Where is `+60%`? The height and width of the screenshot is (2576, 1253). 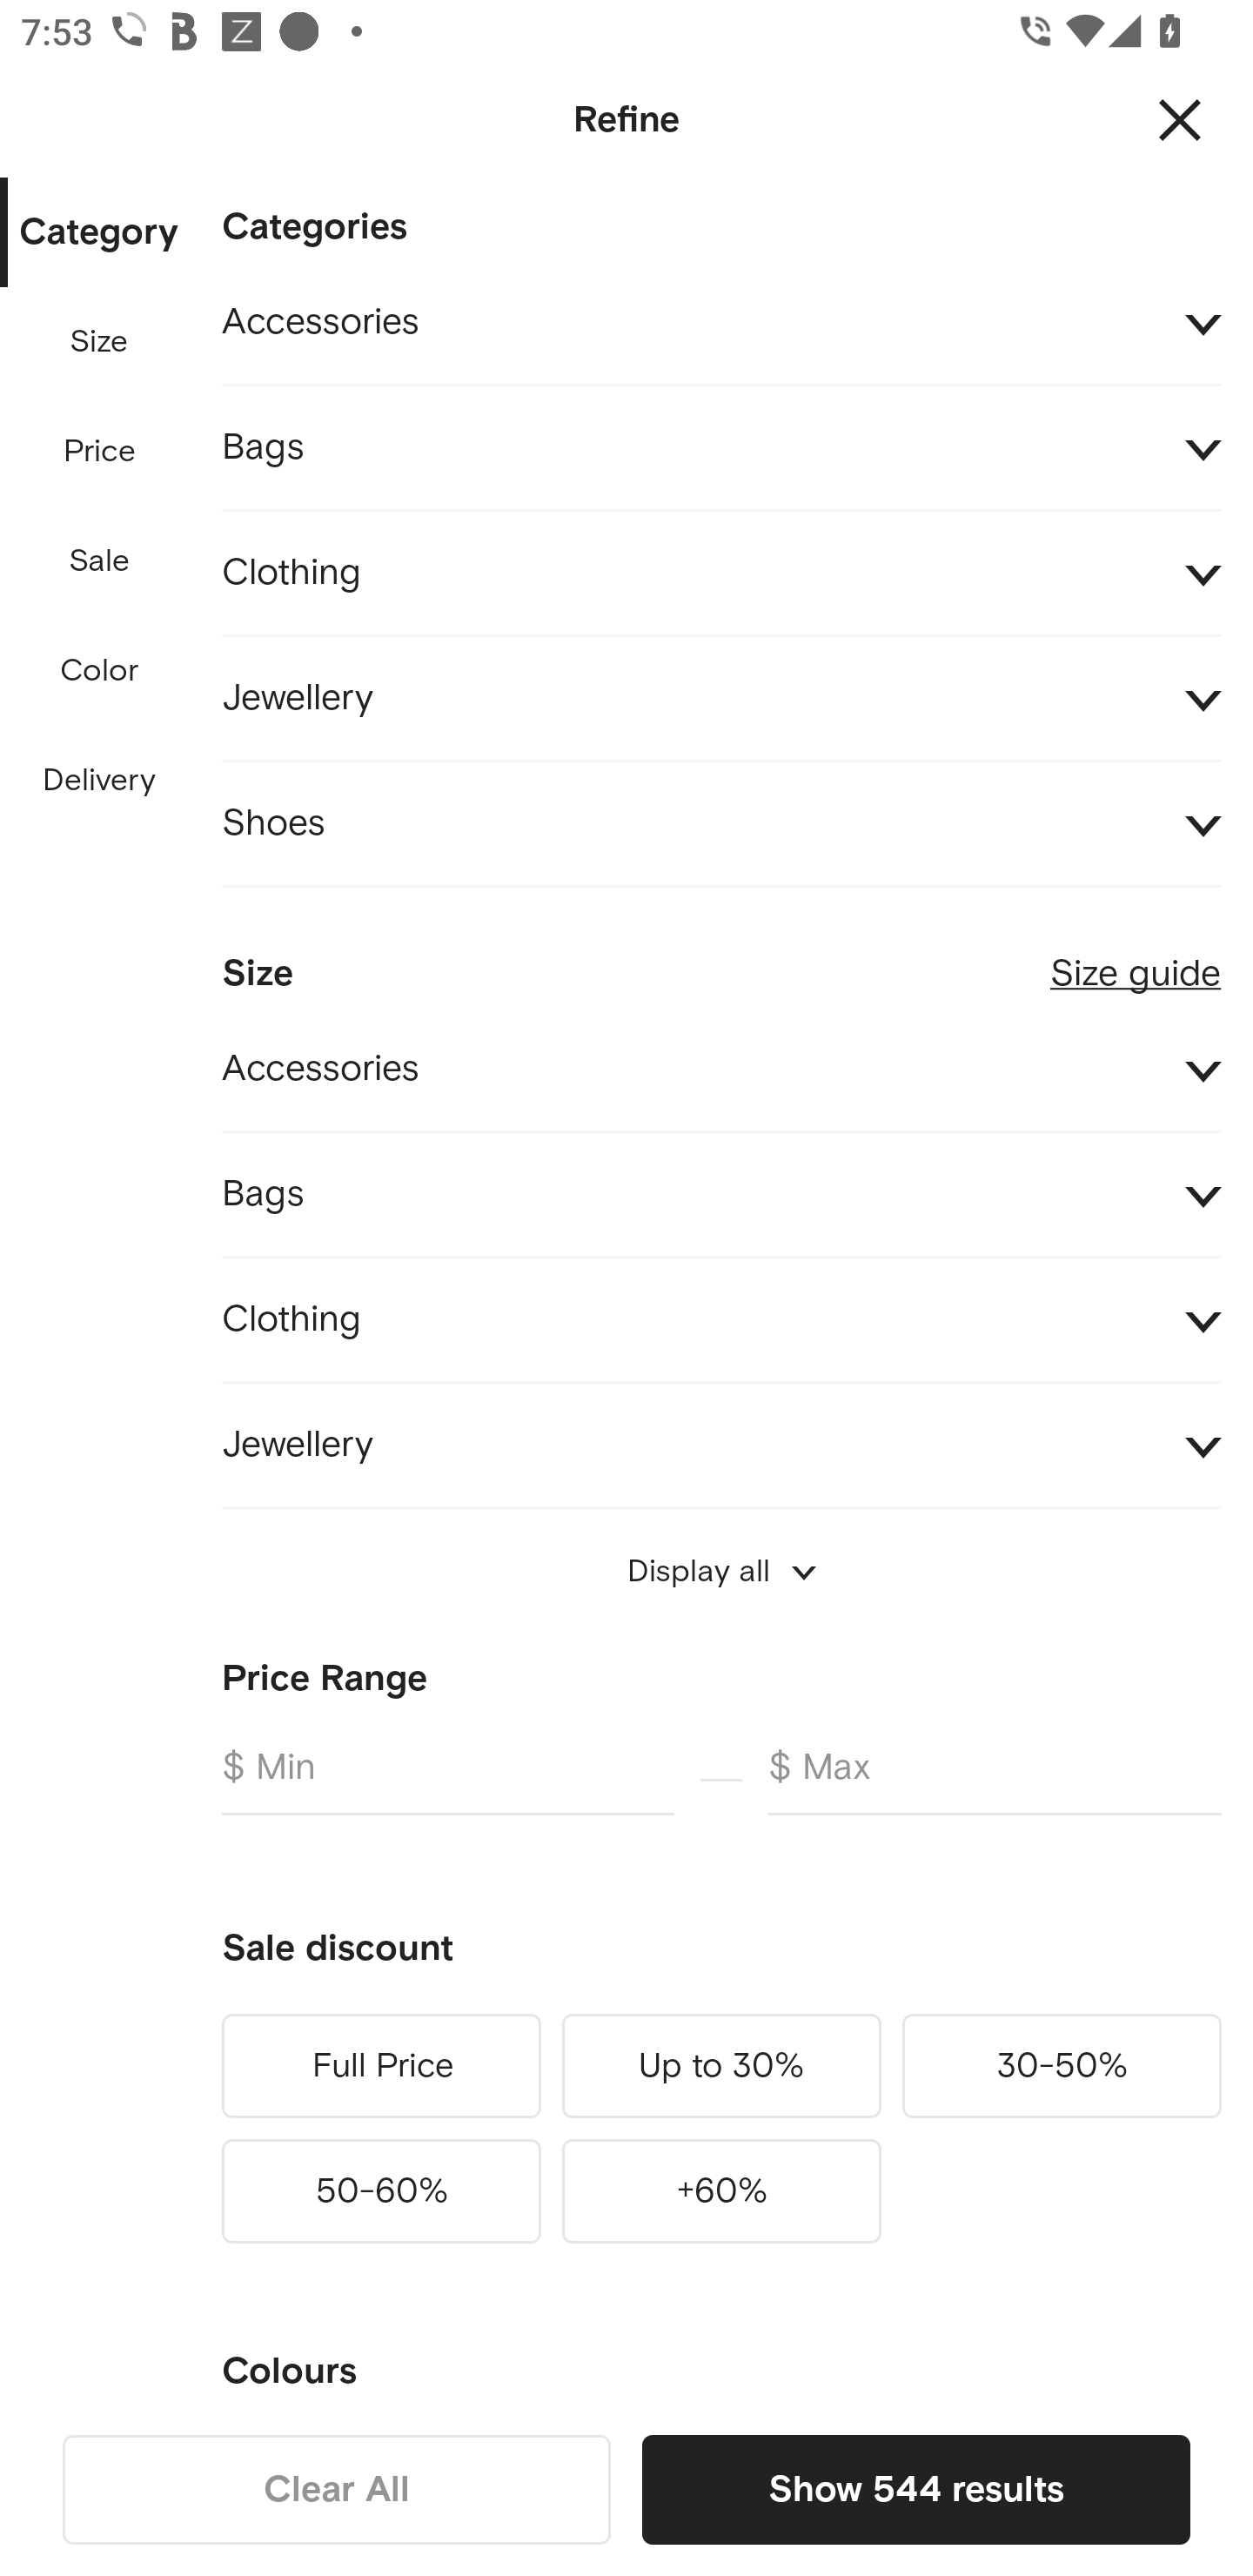
+60% is located at coordinates (721, 2190).